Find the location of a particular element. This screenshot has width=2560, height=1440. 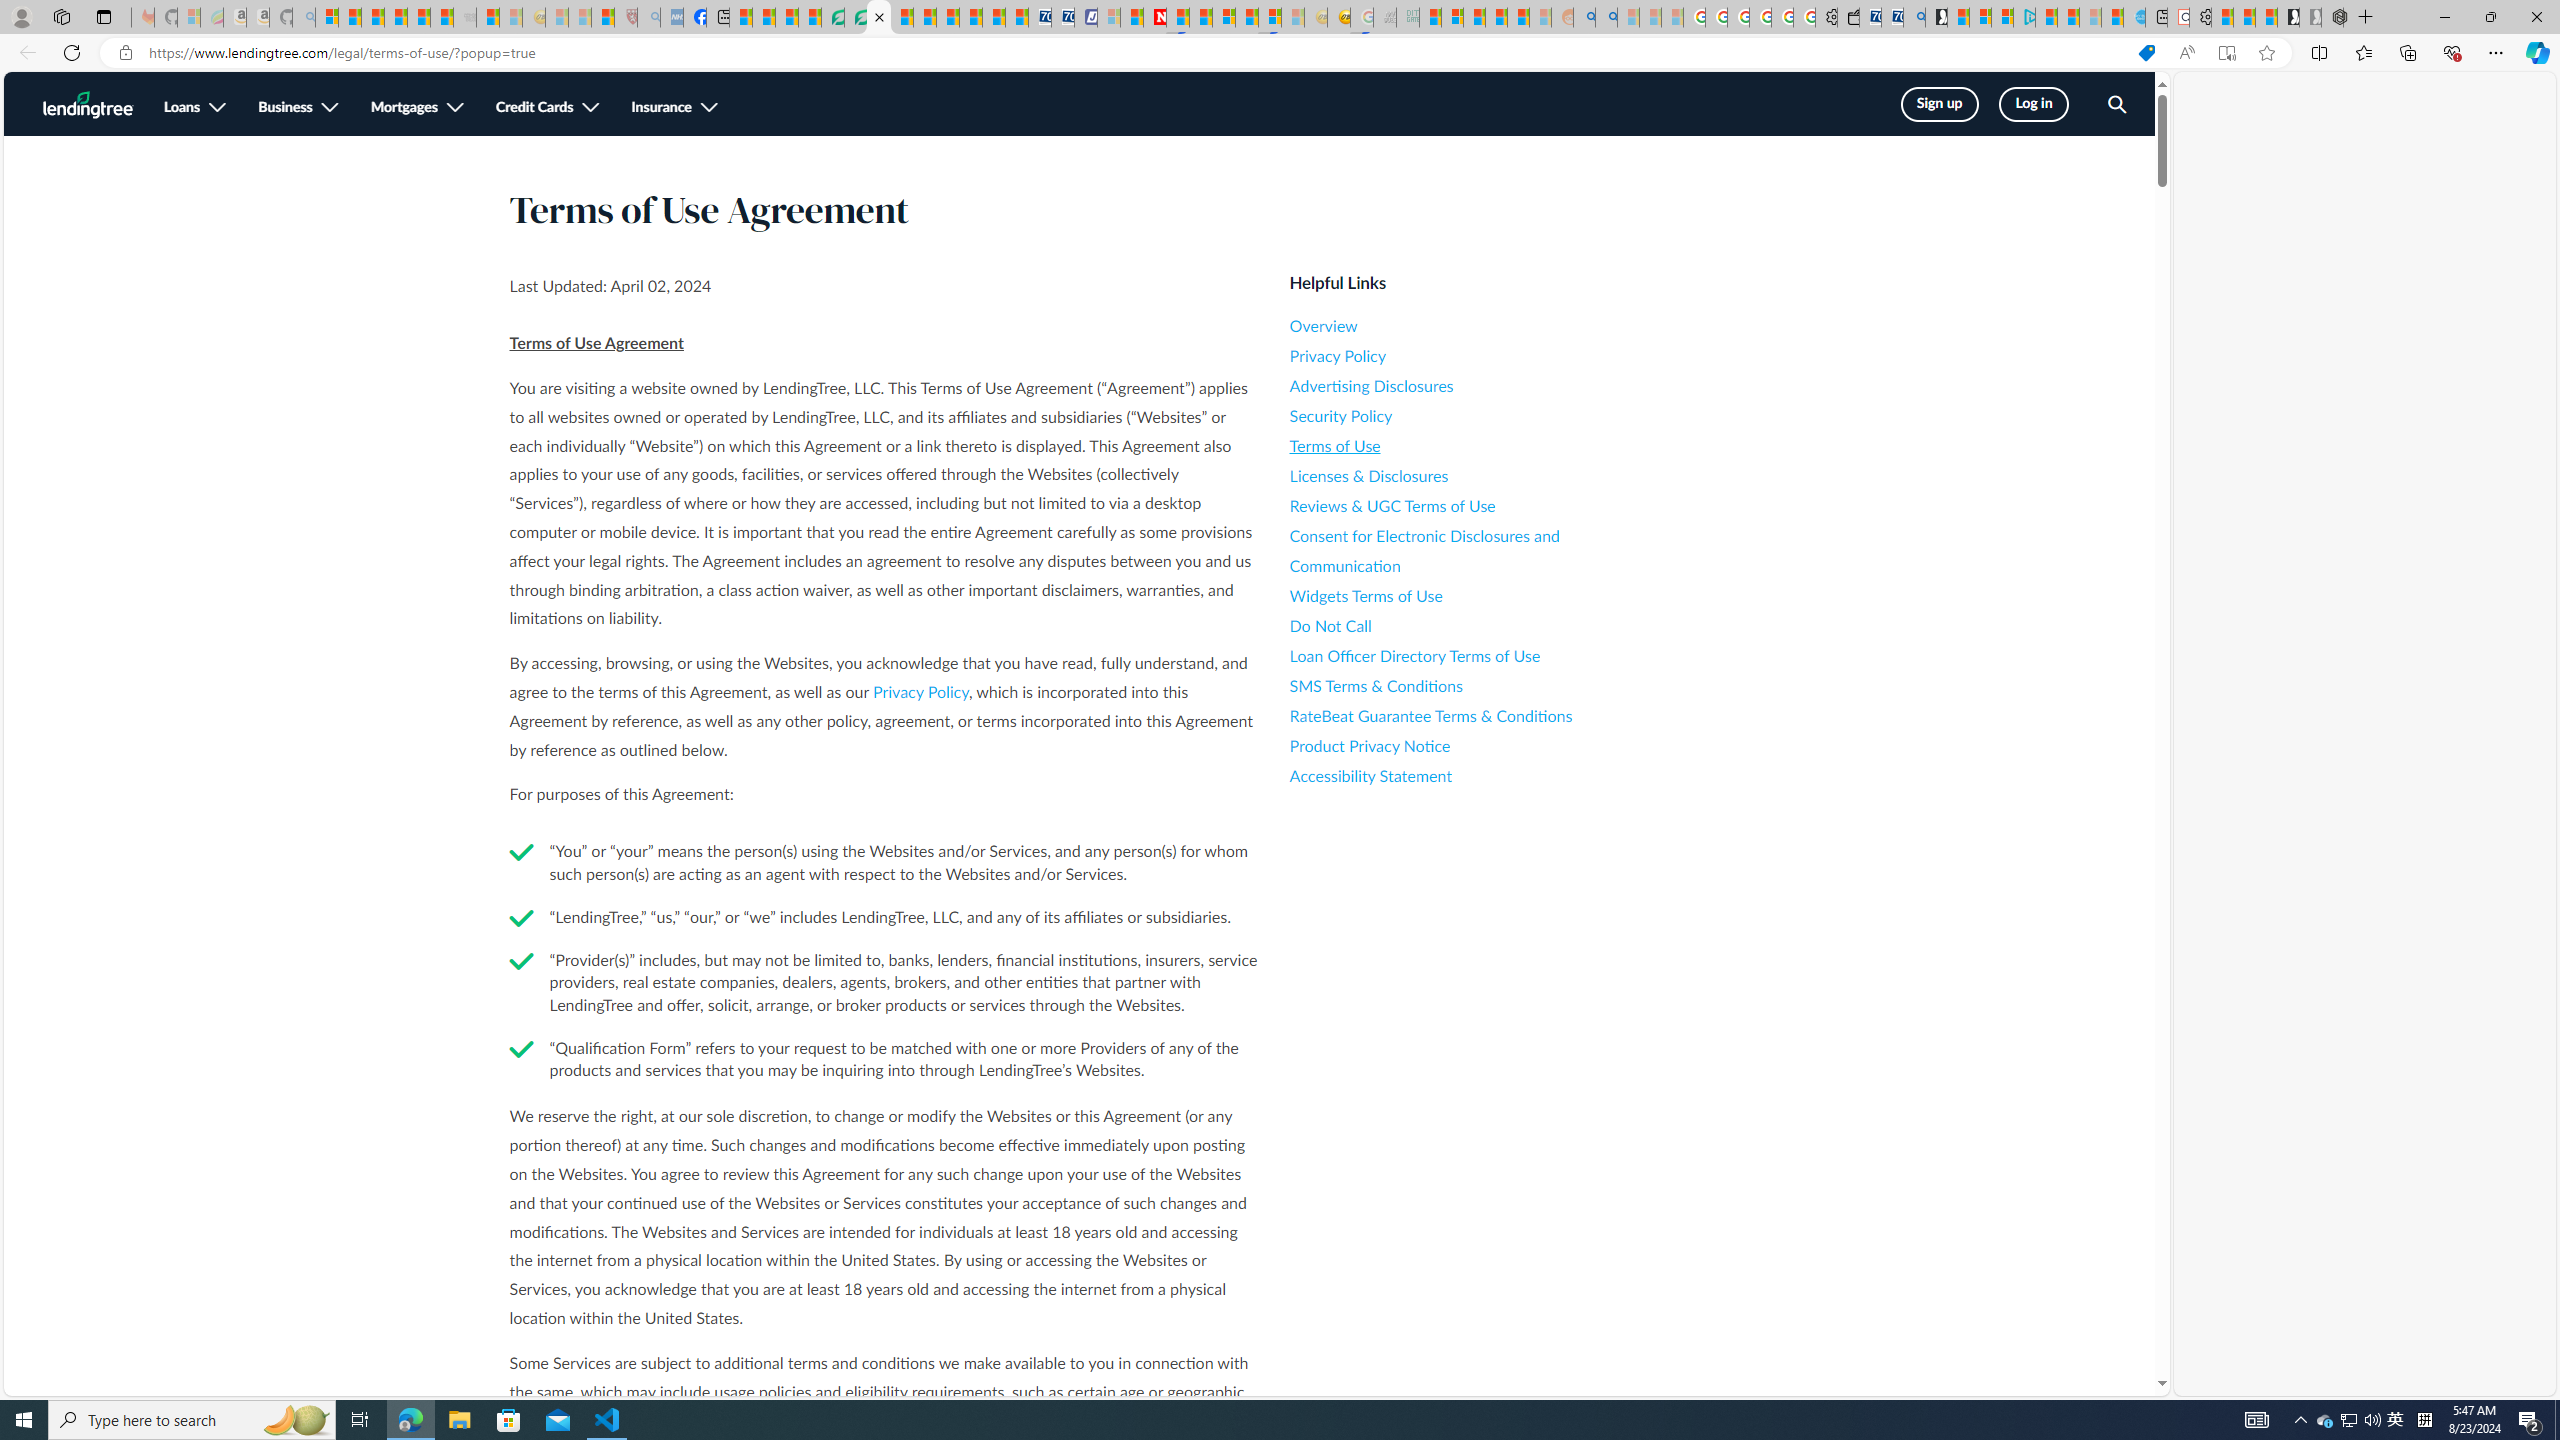

Student Loan Update: Forgiveness Program Ends This Month is located at coordinates (1519, 17).